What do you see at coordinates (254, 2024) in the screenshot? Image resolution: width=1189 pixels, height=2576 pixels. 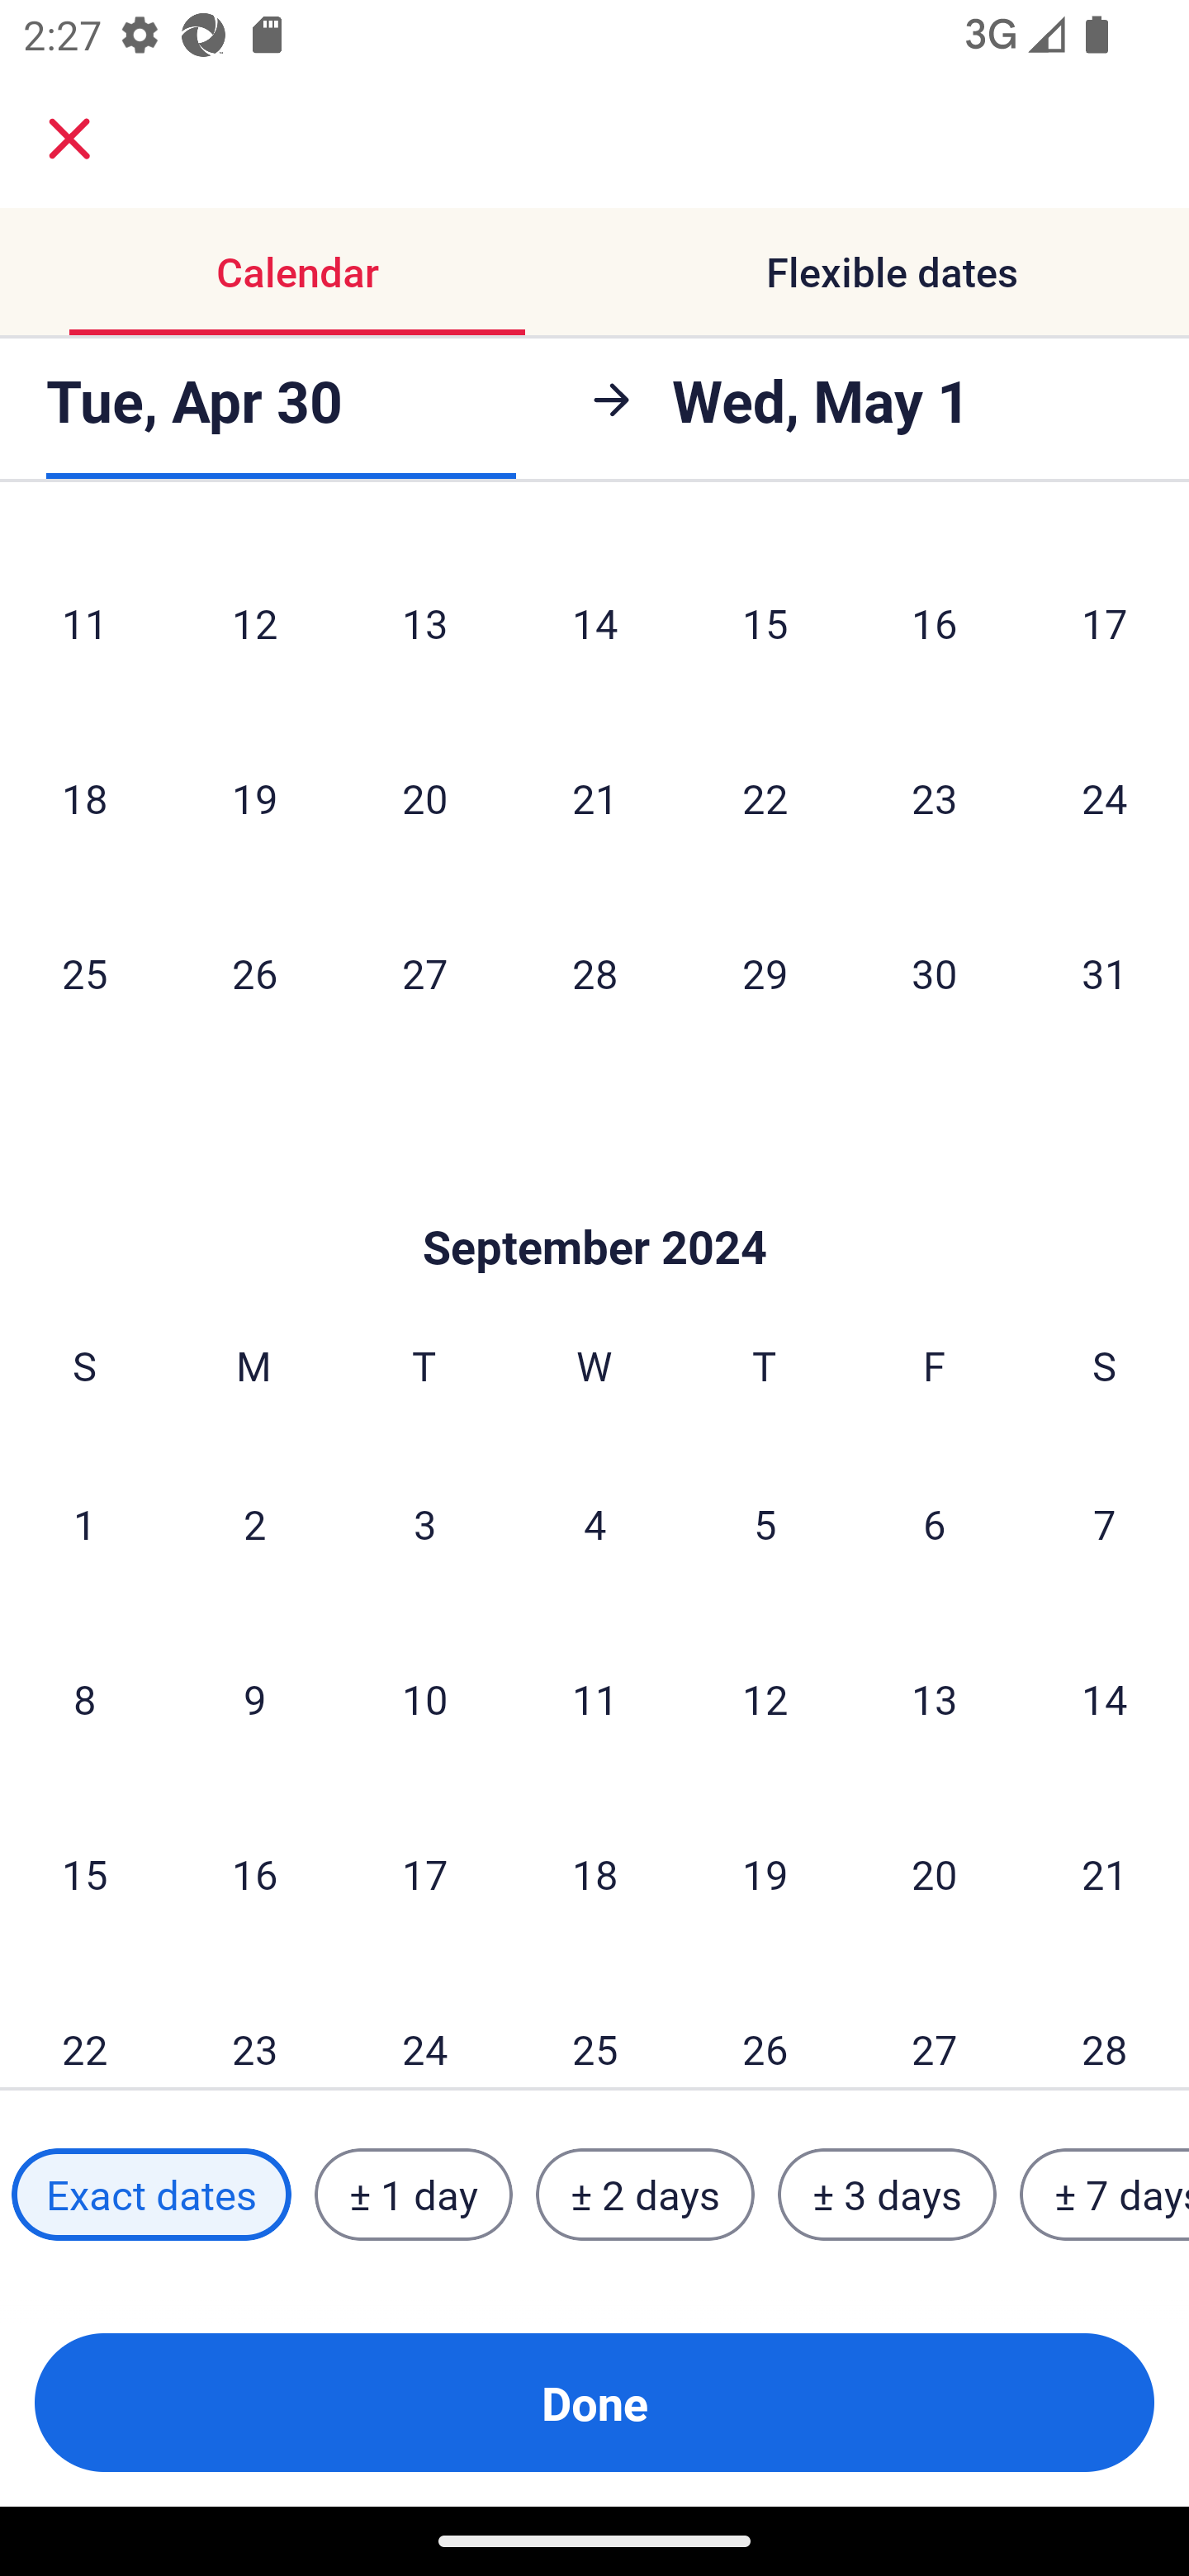 I see `23 Monday, September 23, 2024` at bounding box center [254, 2024].